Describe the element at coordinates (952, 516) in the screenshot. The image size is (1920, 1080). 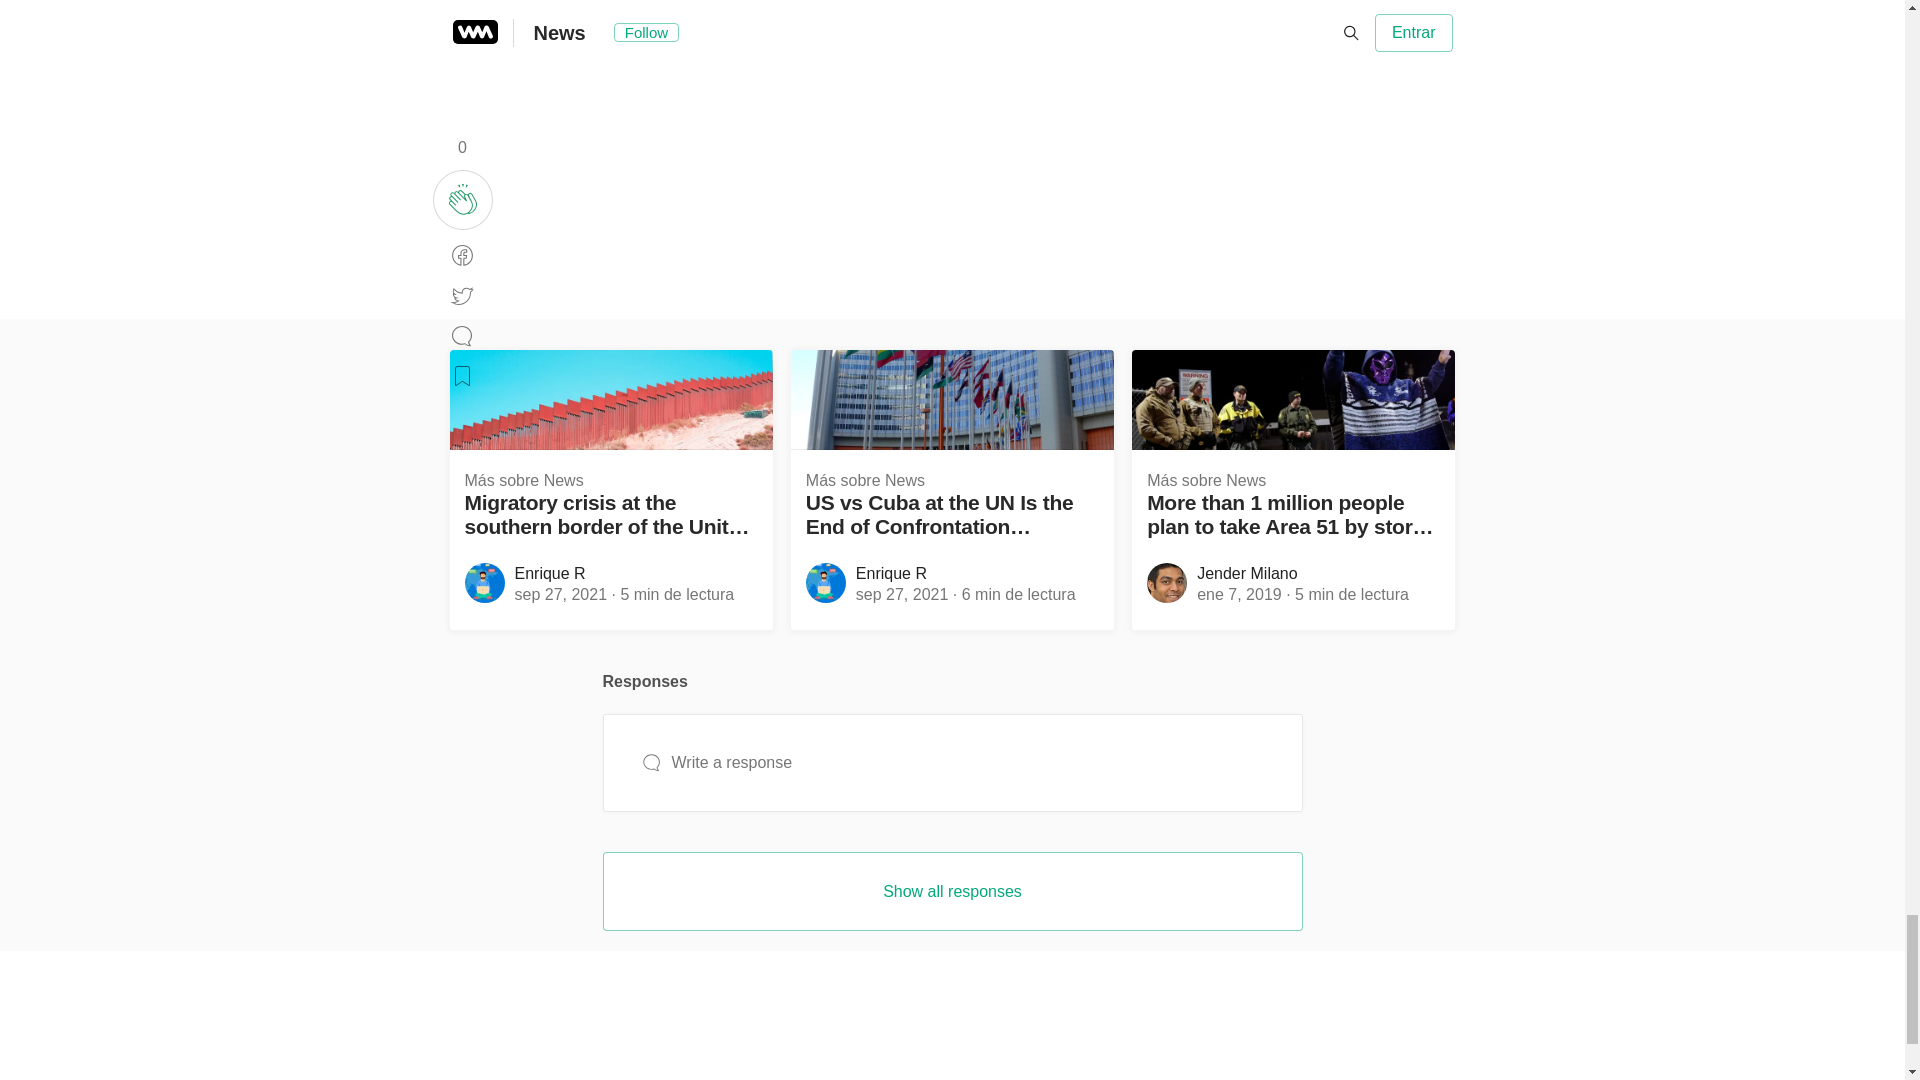
I see `US vs Cuba at the UN Is the End of Confrontation Needing?` at that location.